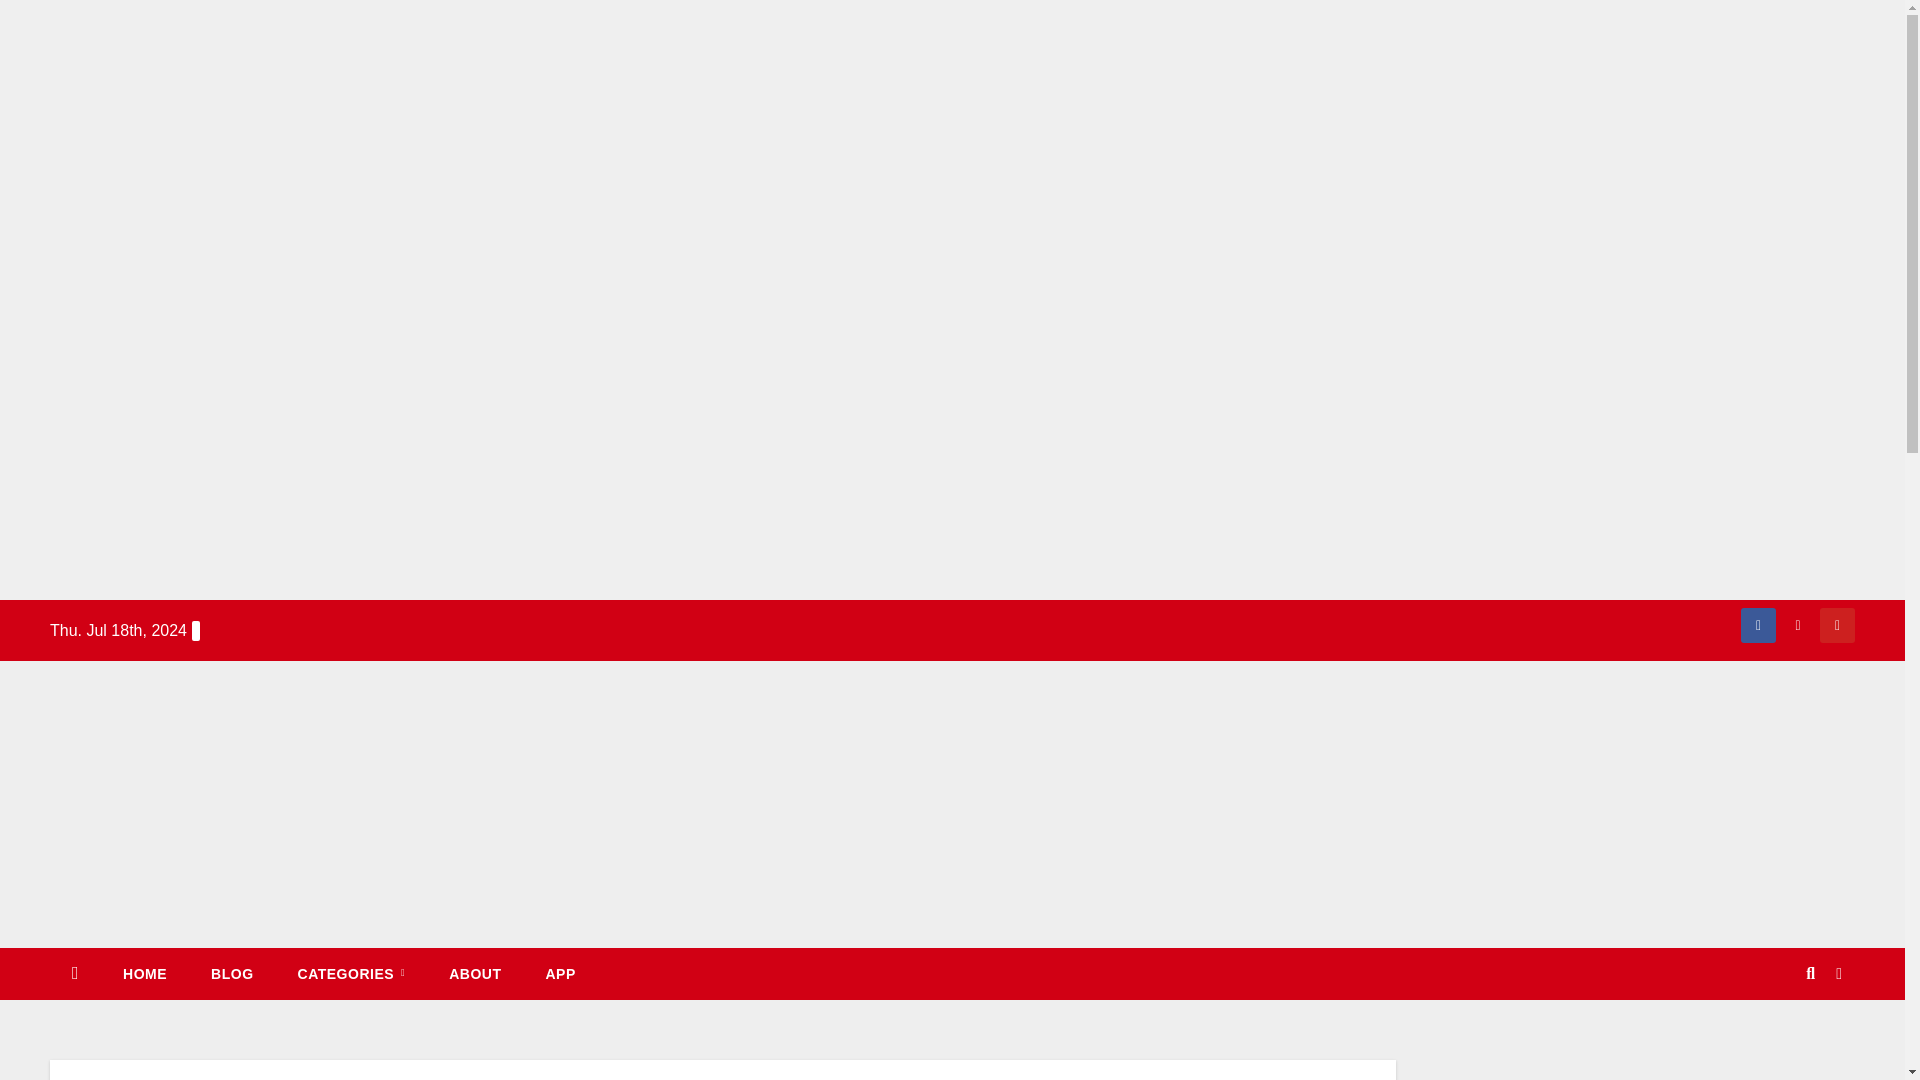  Describe the element at coordinates (231, 974) in the screenshot. I see `Blog` at that location.